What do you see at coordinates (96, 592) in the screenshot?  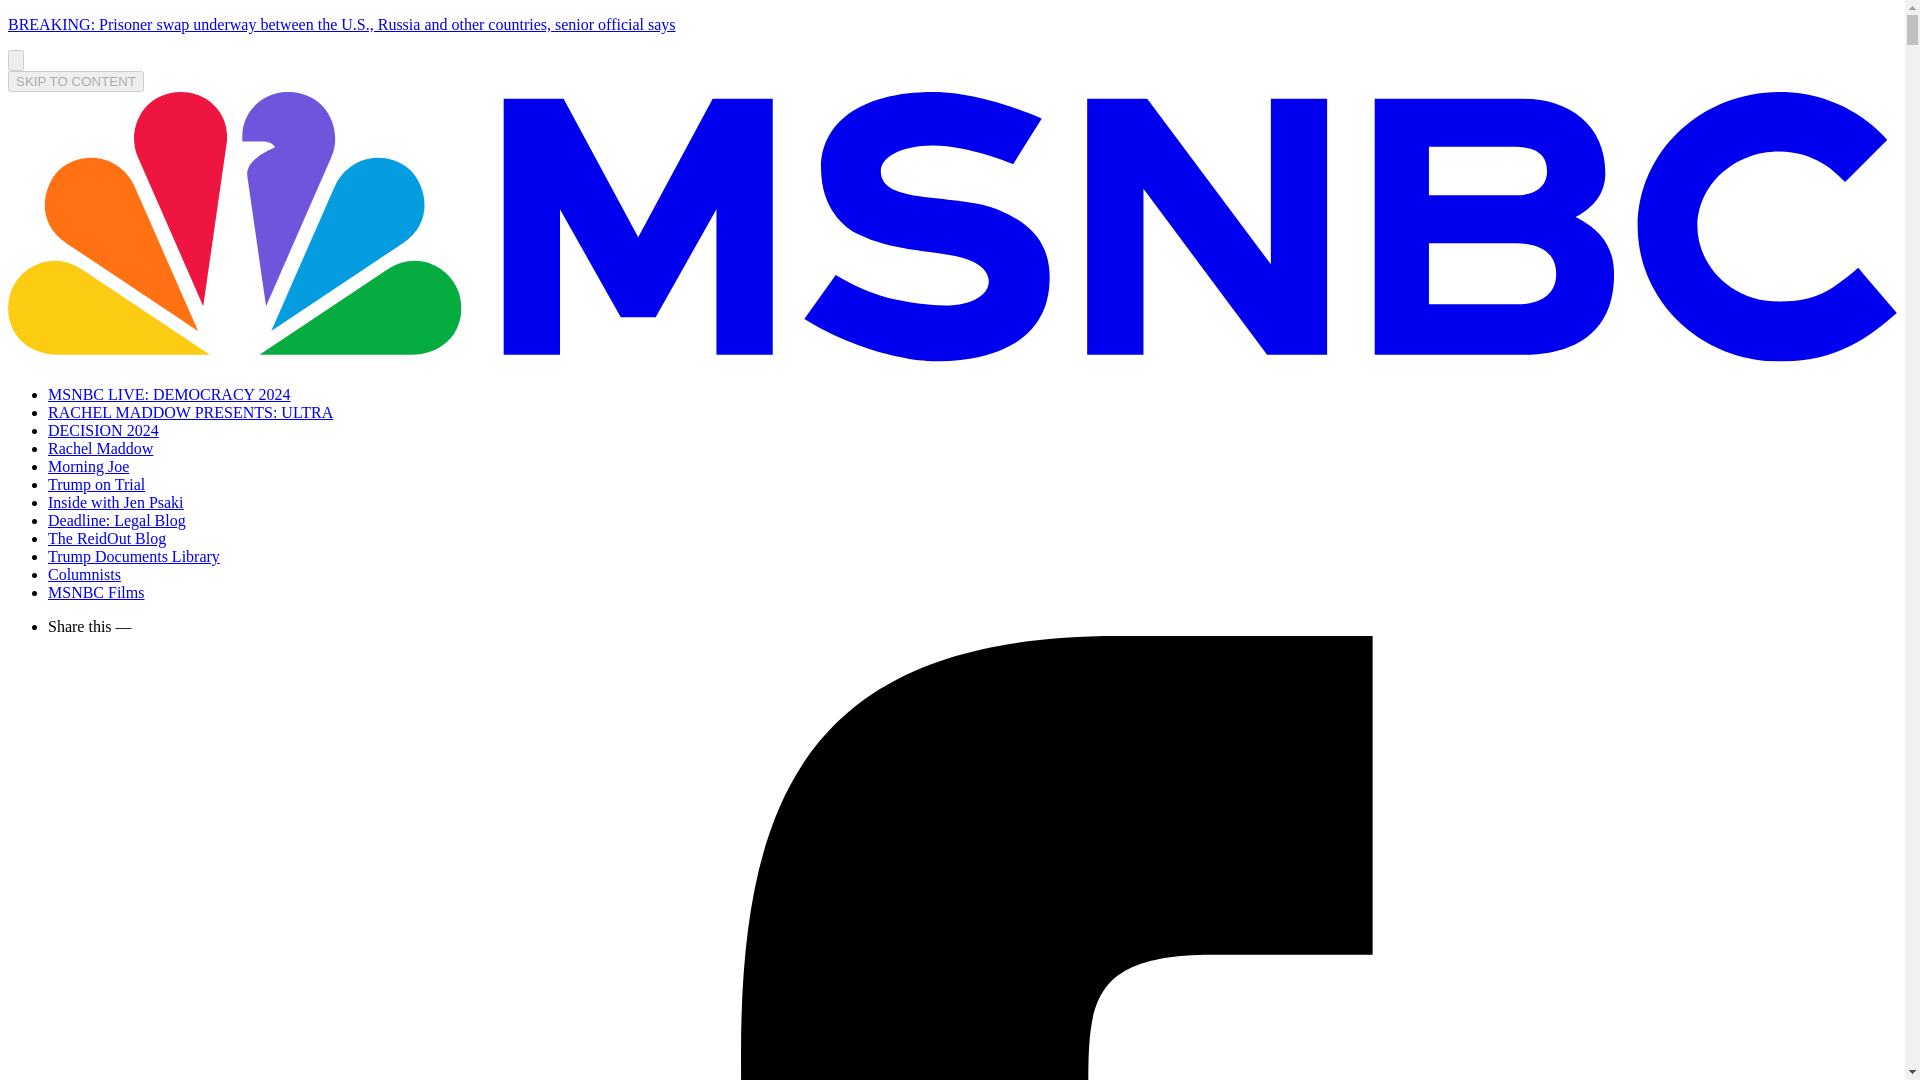 I see `MSNBC Films` at bounding box center [96, 592].